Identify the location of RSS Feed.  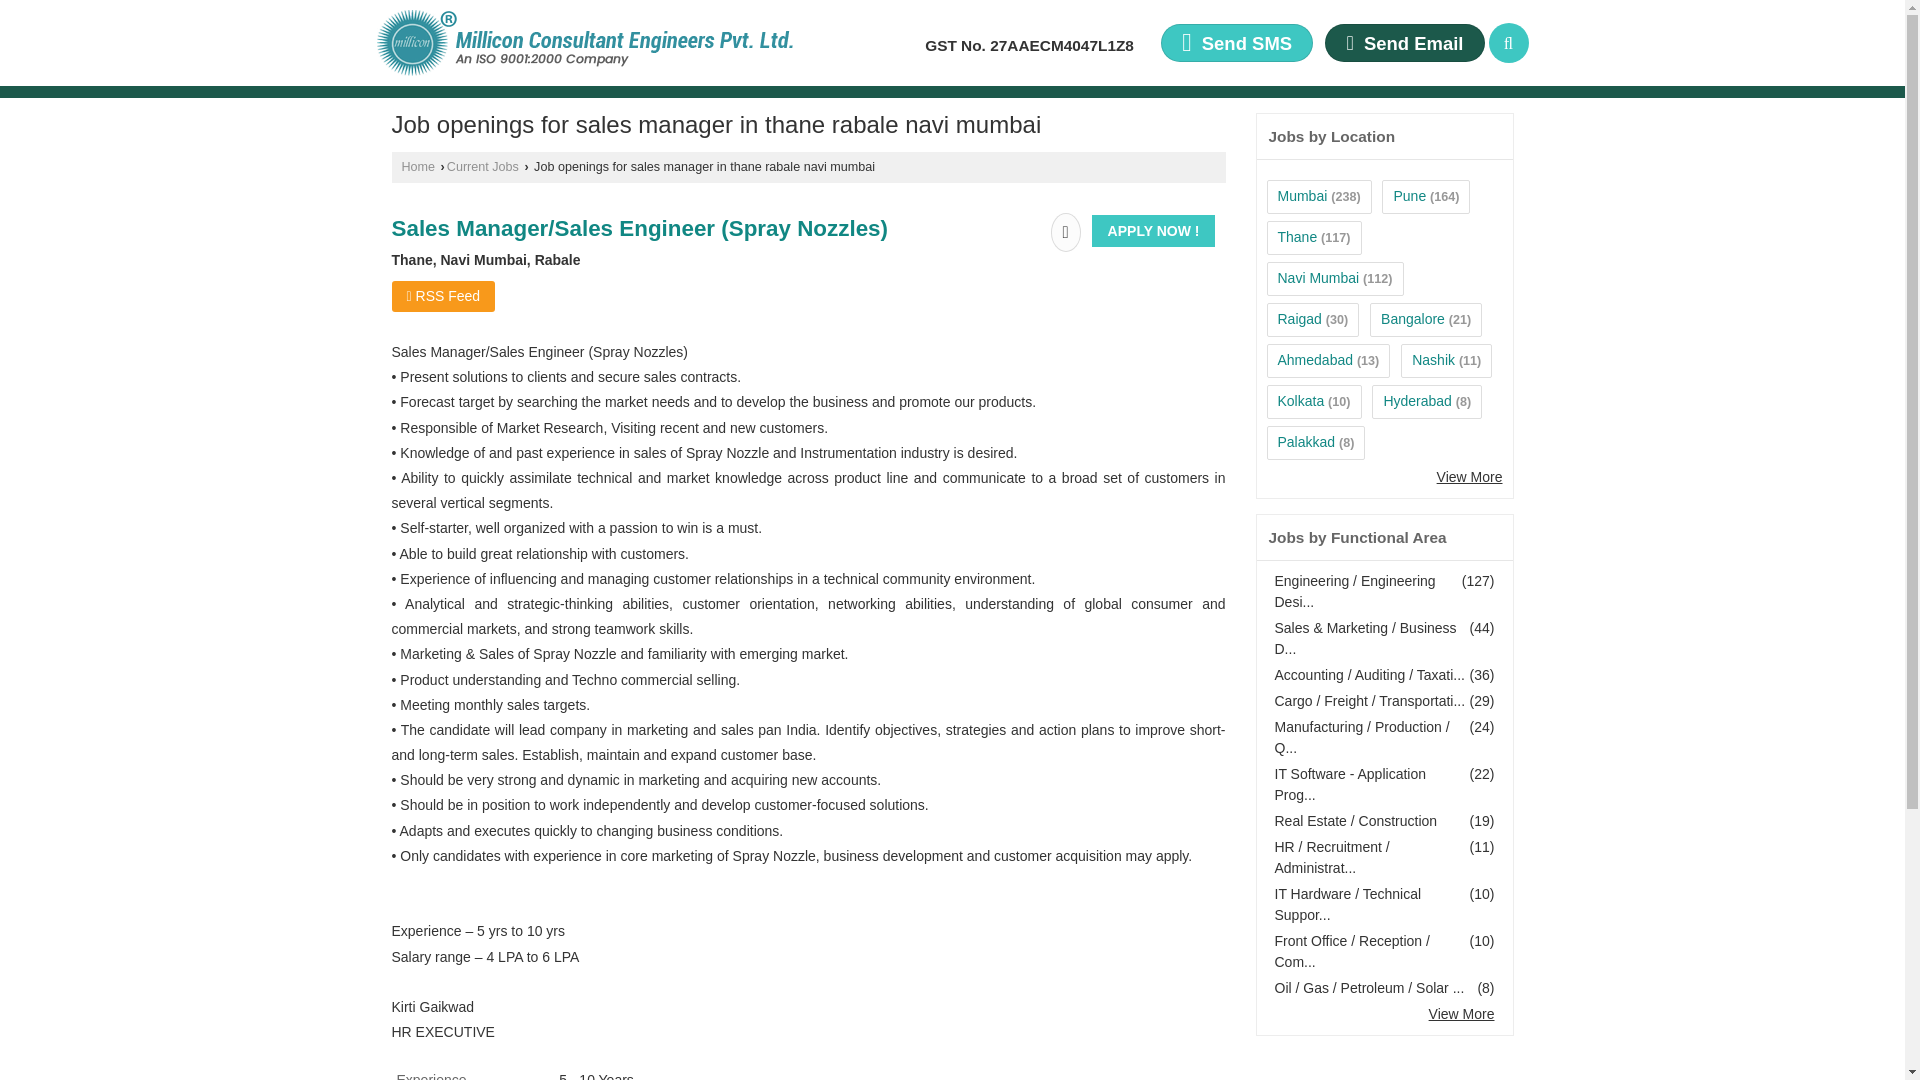
(443, 296).